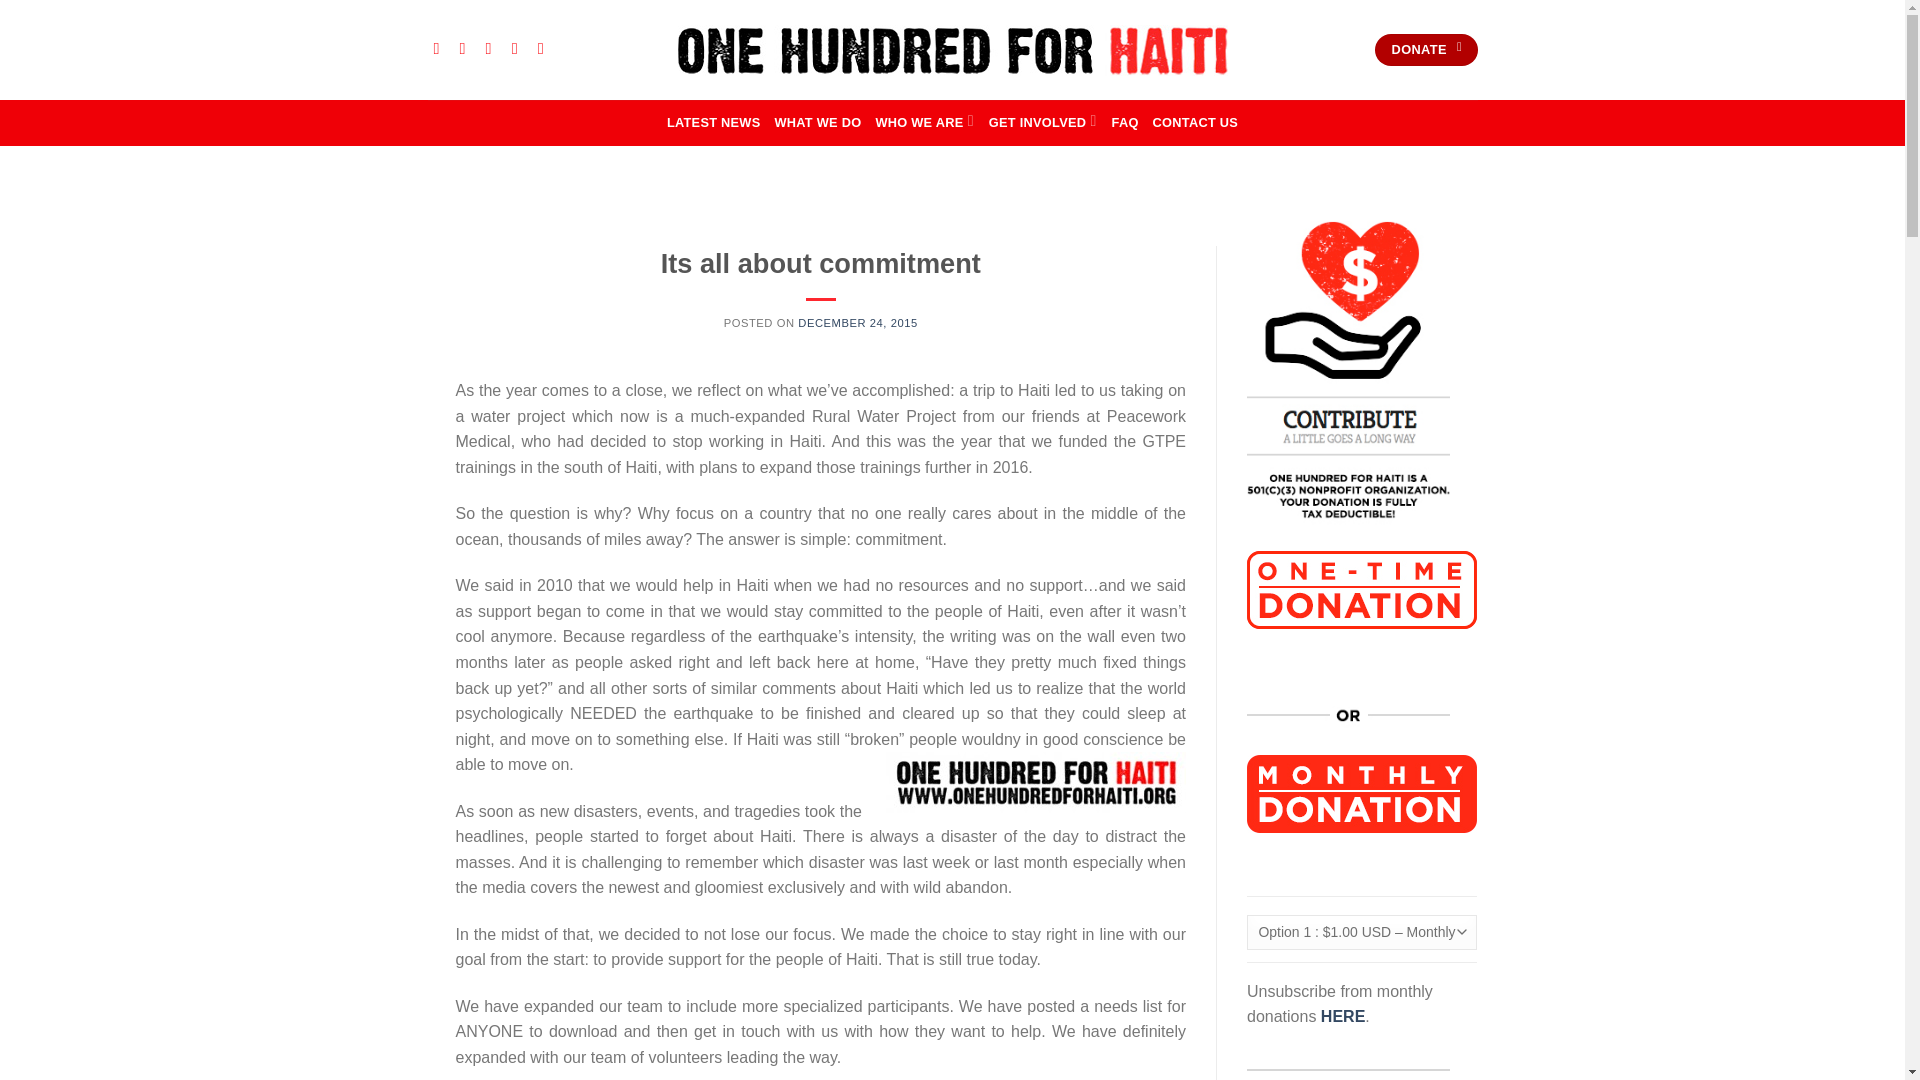 The width and height of the screenshot is (1920, 1080). I want to click on LATEST NEWS, so click(713, 122).